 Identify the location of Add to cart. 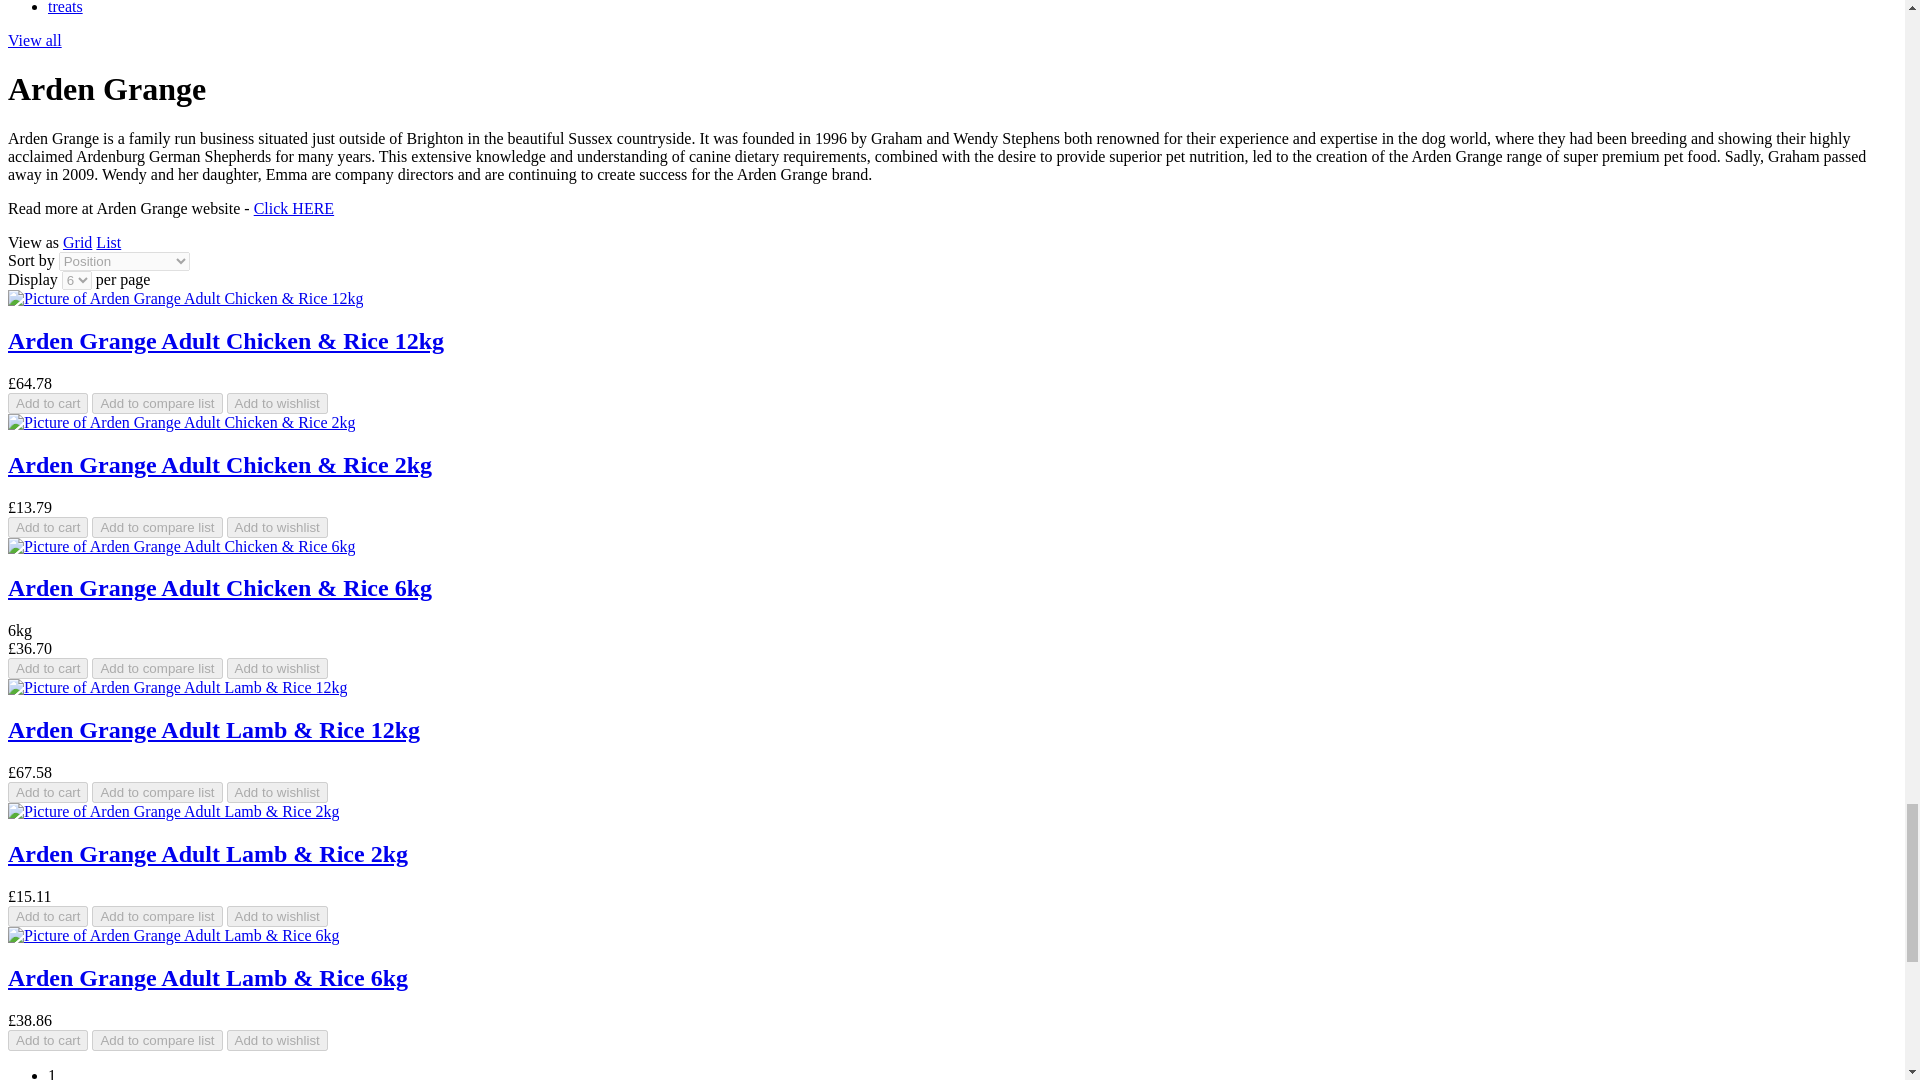
(48, 792).